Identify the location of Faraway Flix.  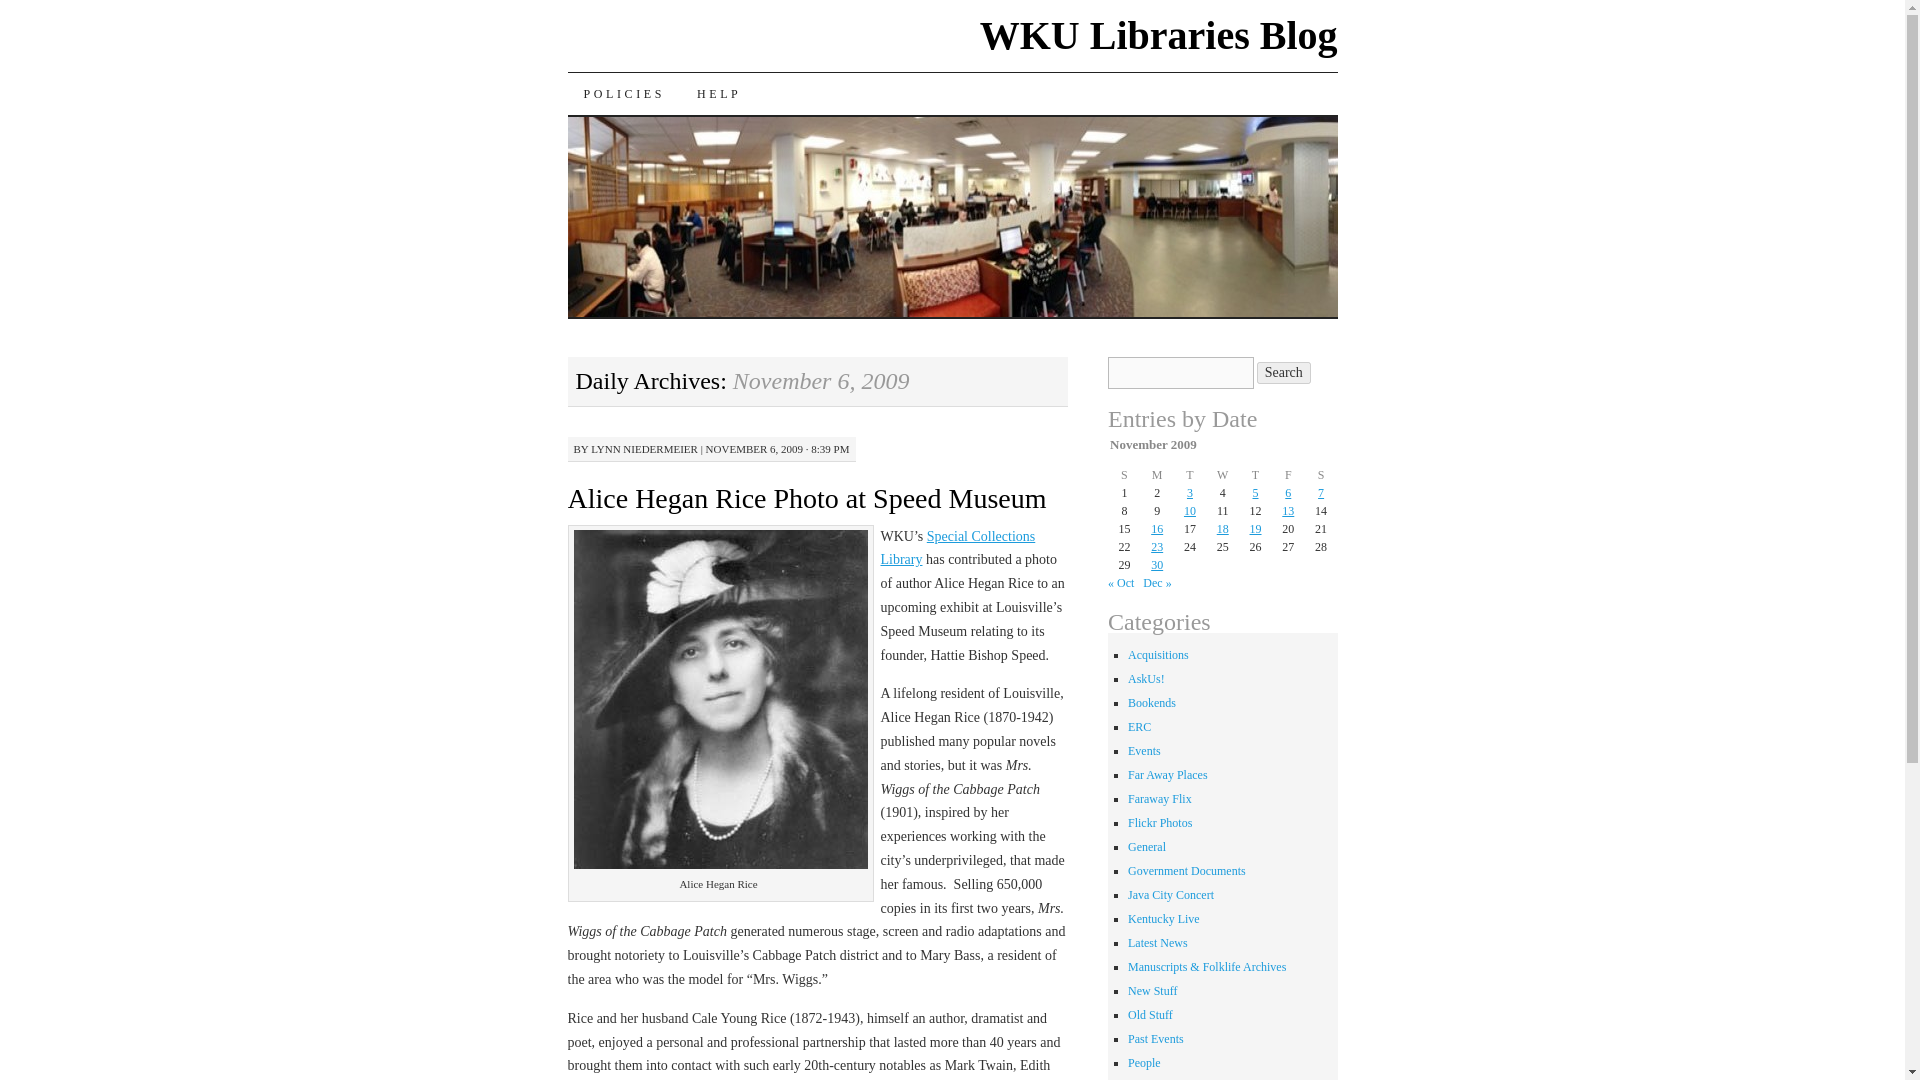
(1160, 798).